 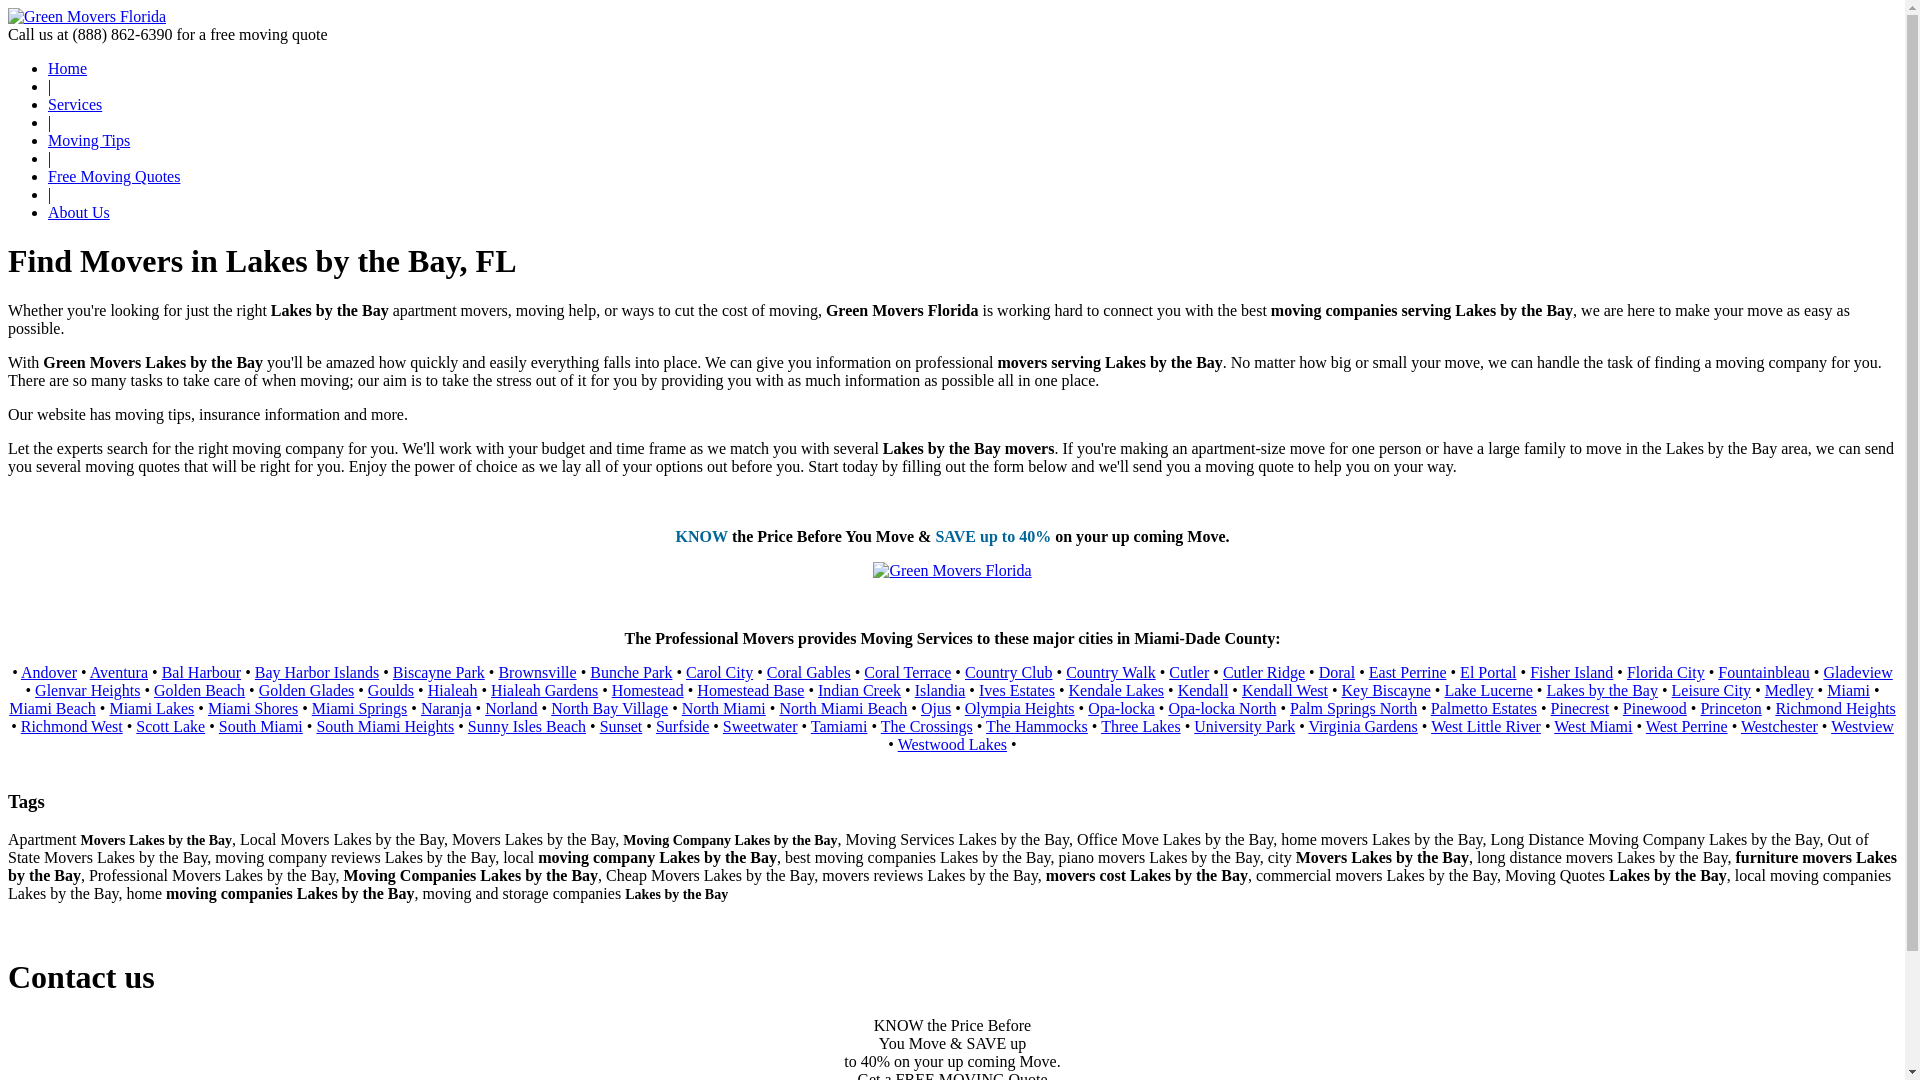 What do you see at coordinates (1764, 672) in the screenshot?
I see `Fountainbleau` at bounding box center [1764, 672].